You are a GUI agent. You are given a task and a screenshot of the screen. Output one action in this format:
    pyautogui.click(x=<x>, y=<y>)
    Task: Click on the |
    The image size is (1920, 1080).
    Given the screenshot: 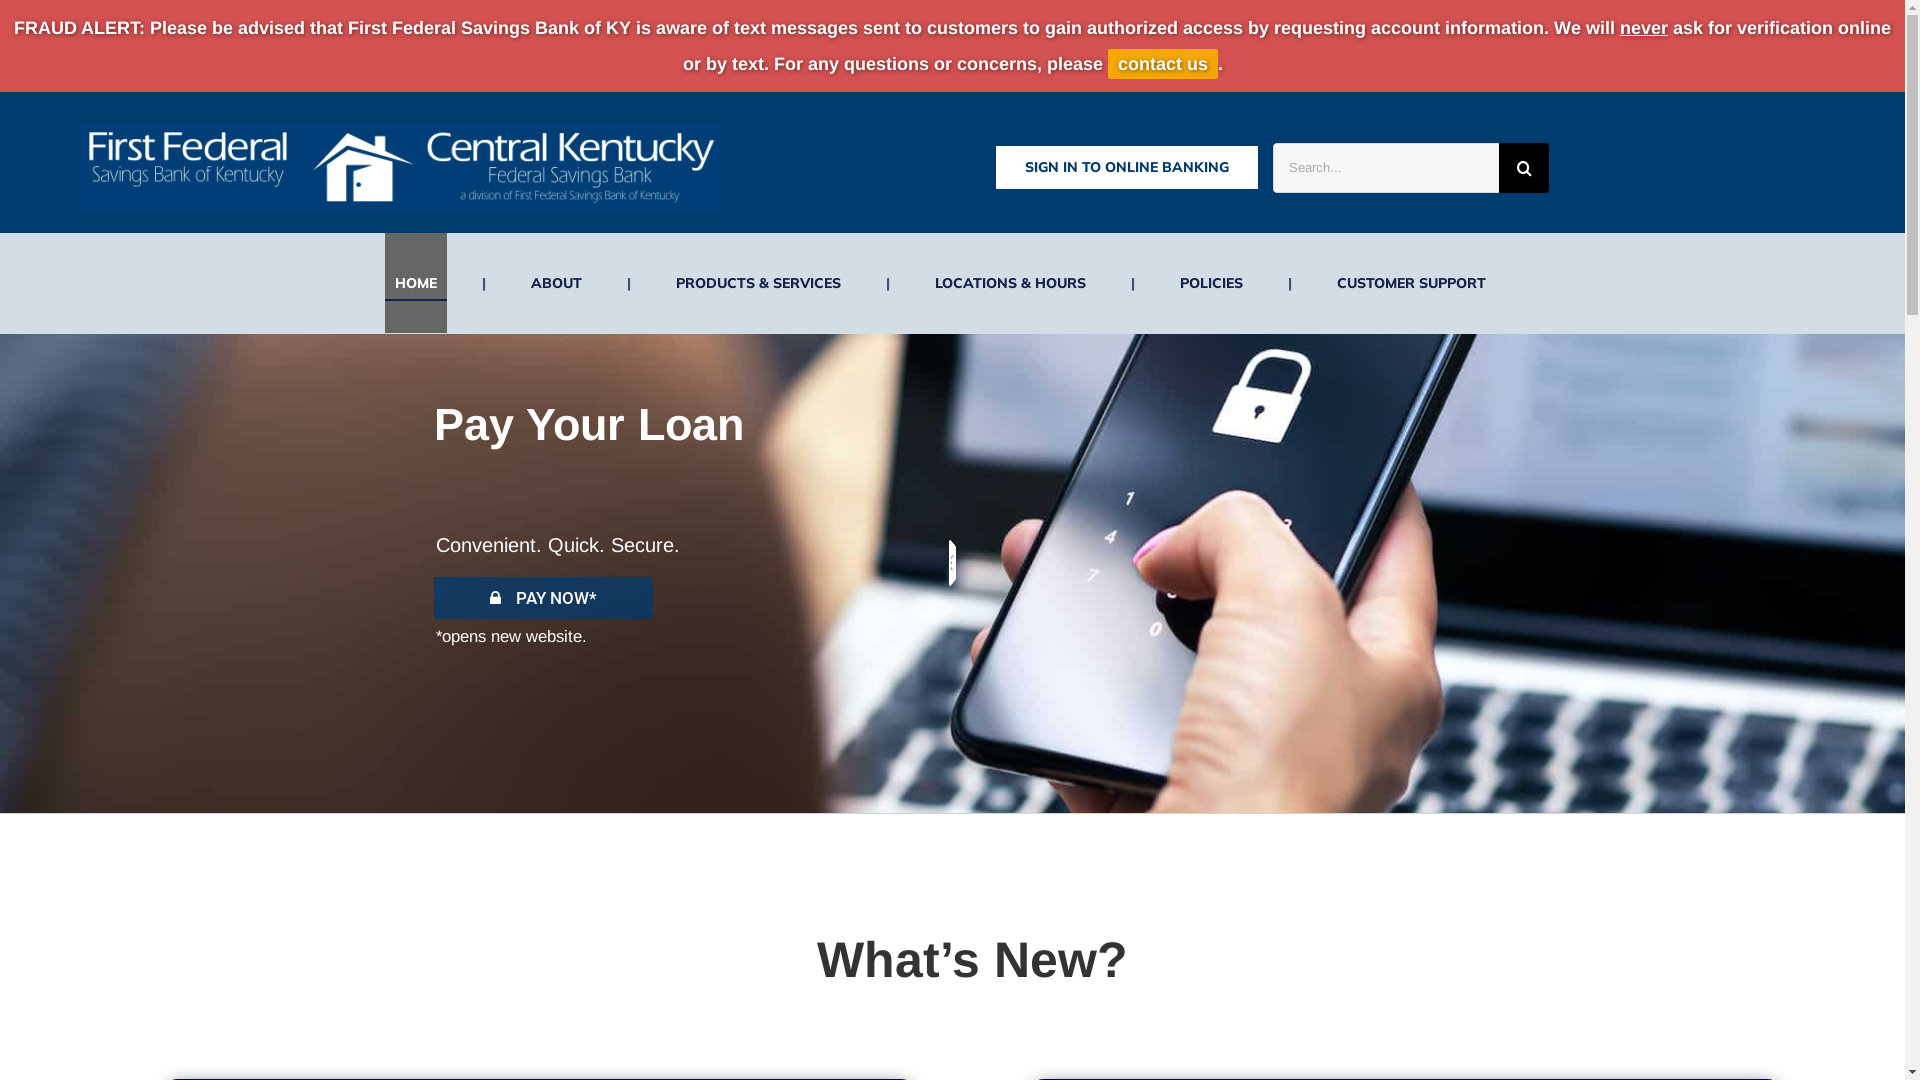 What is the action you would take?
    pyautogui.click(x=1290, y=283)
    